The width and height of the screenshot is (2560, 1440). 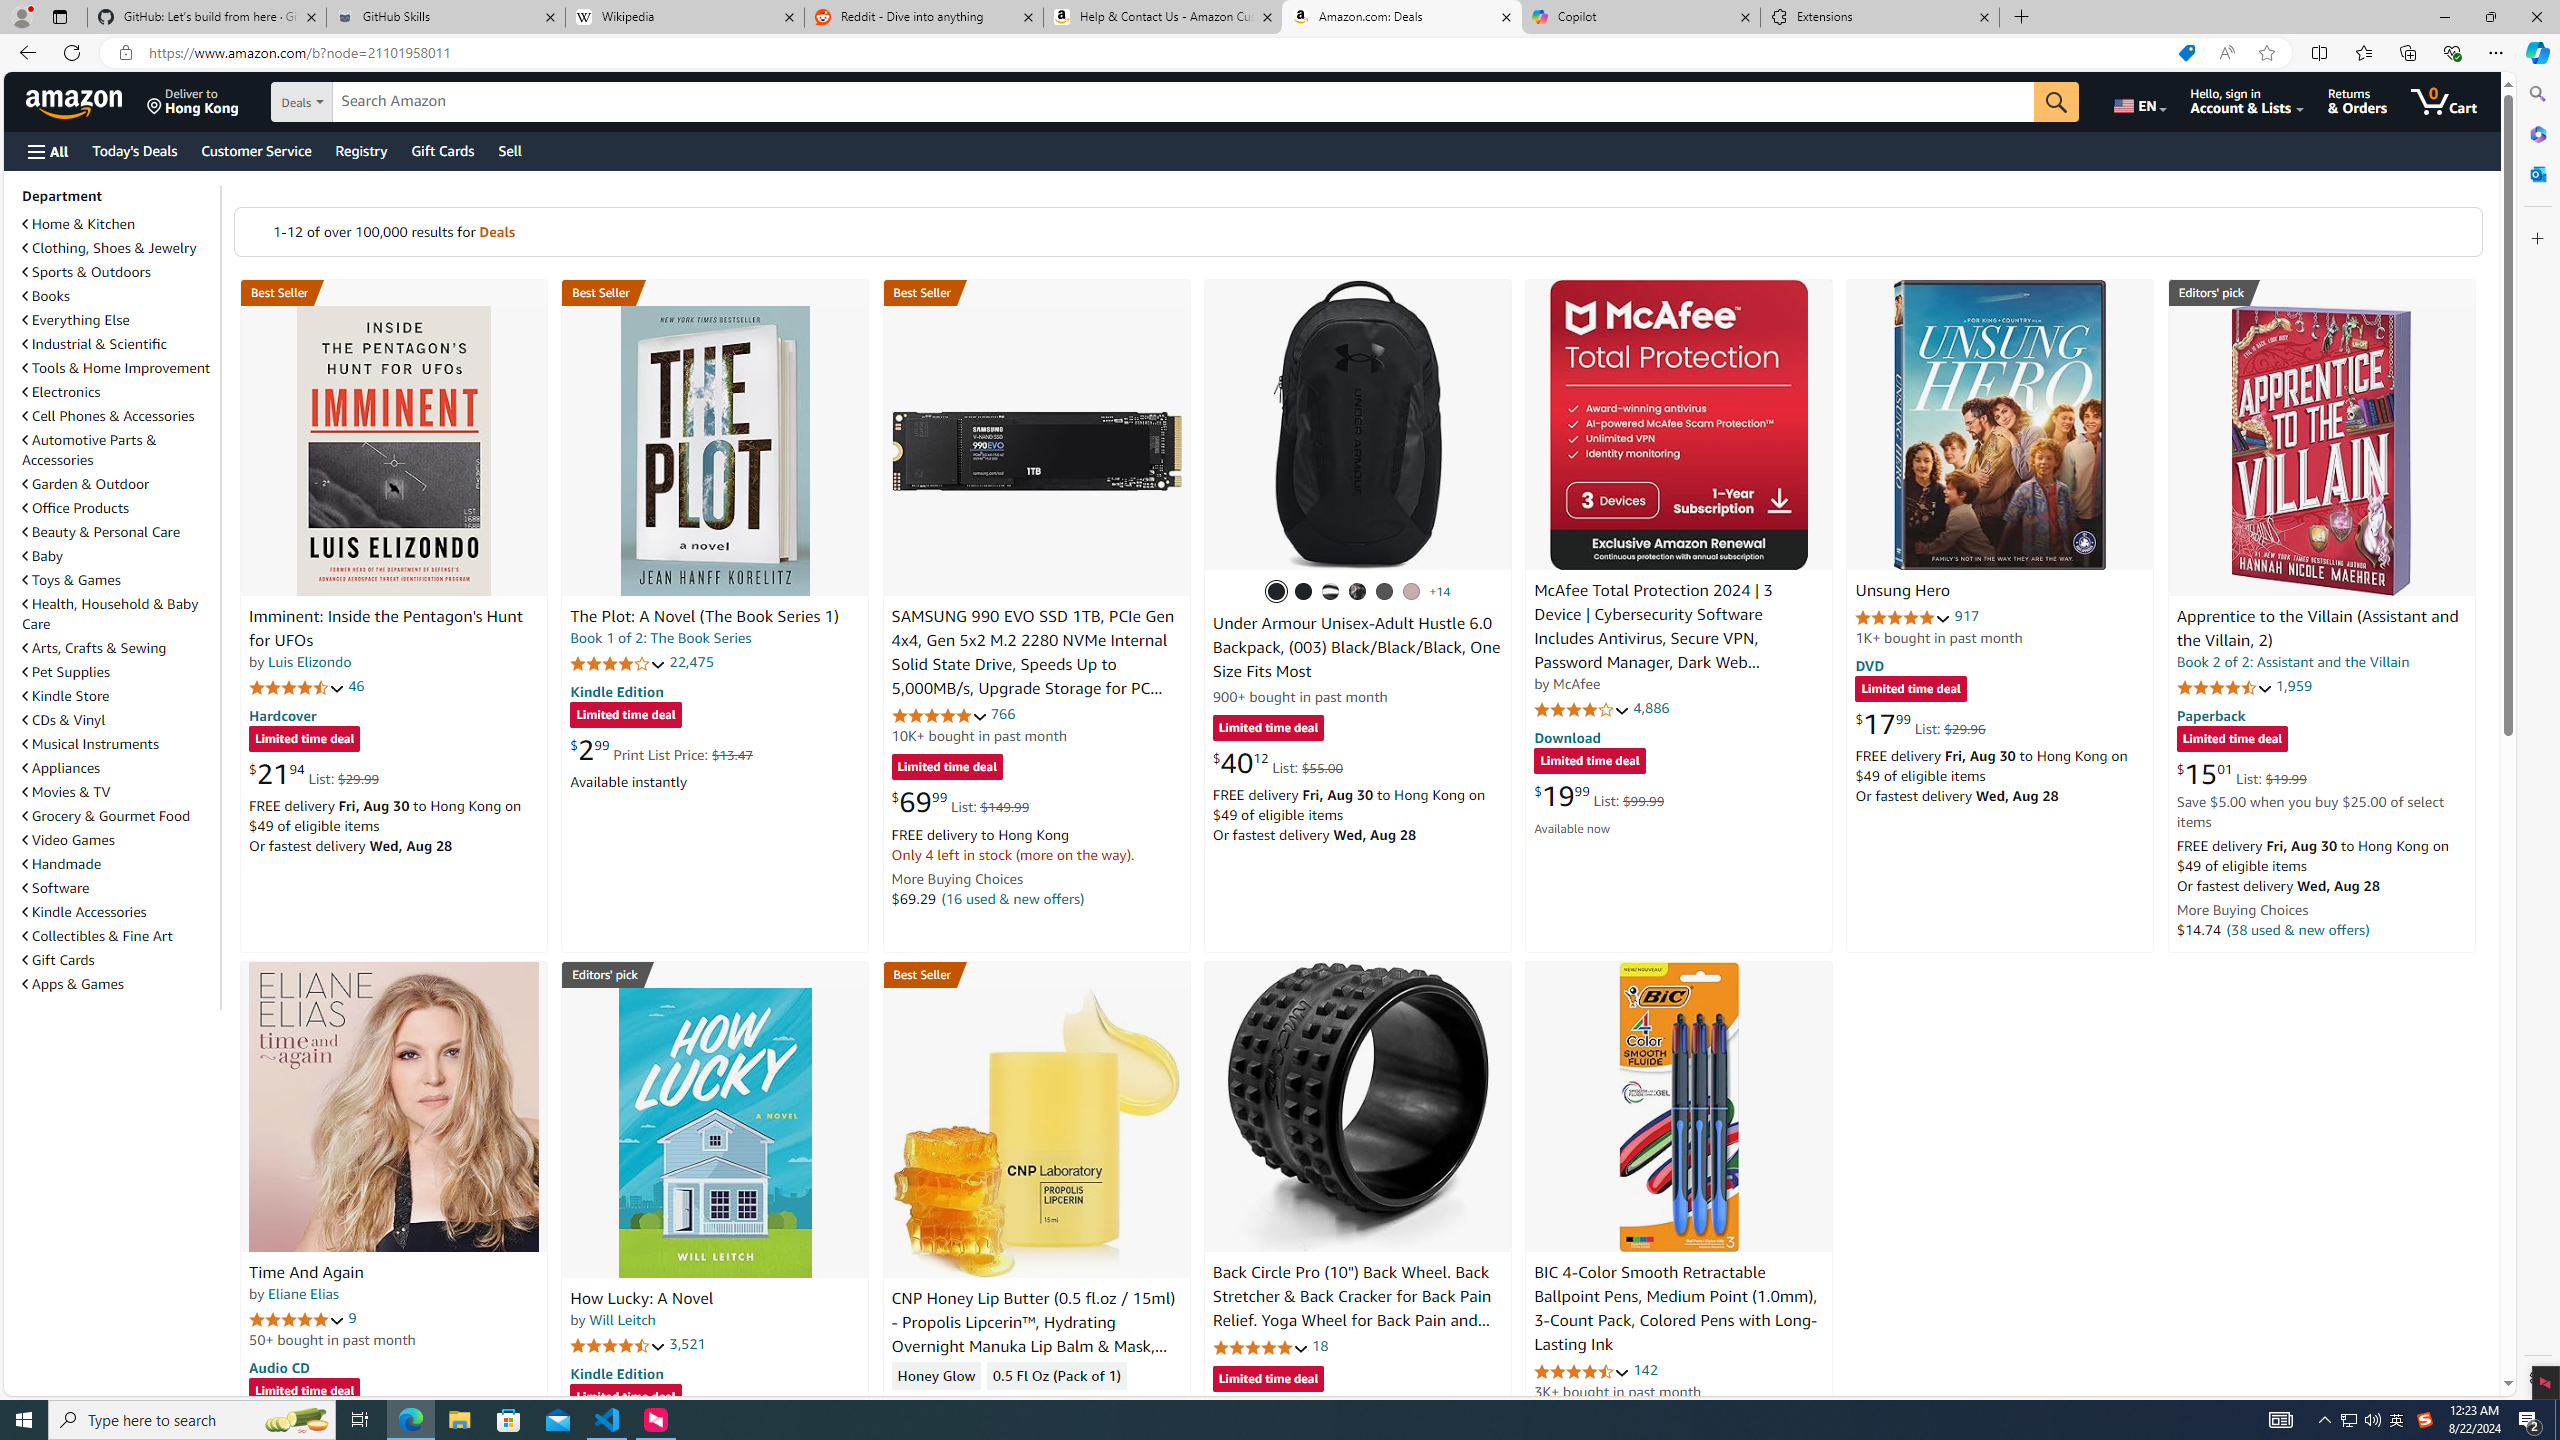 I want to click on Editors' pick Best Mystery, Thriller & Suspense, so click(x=715, y=974).